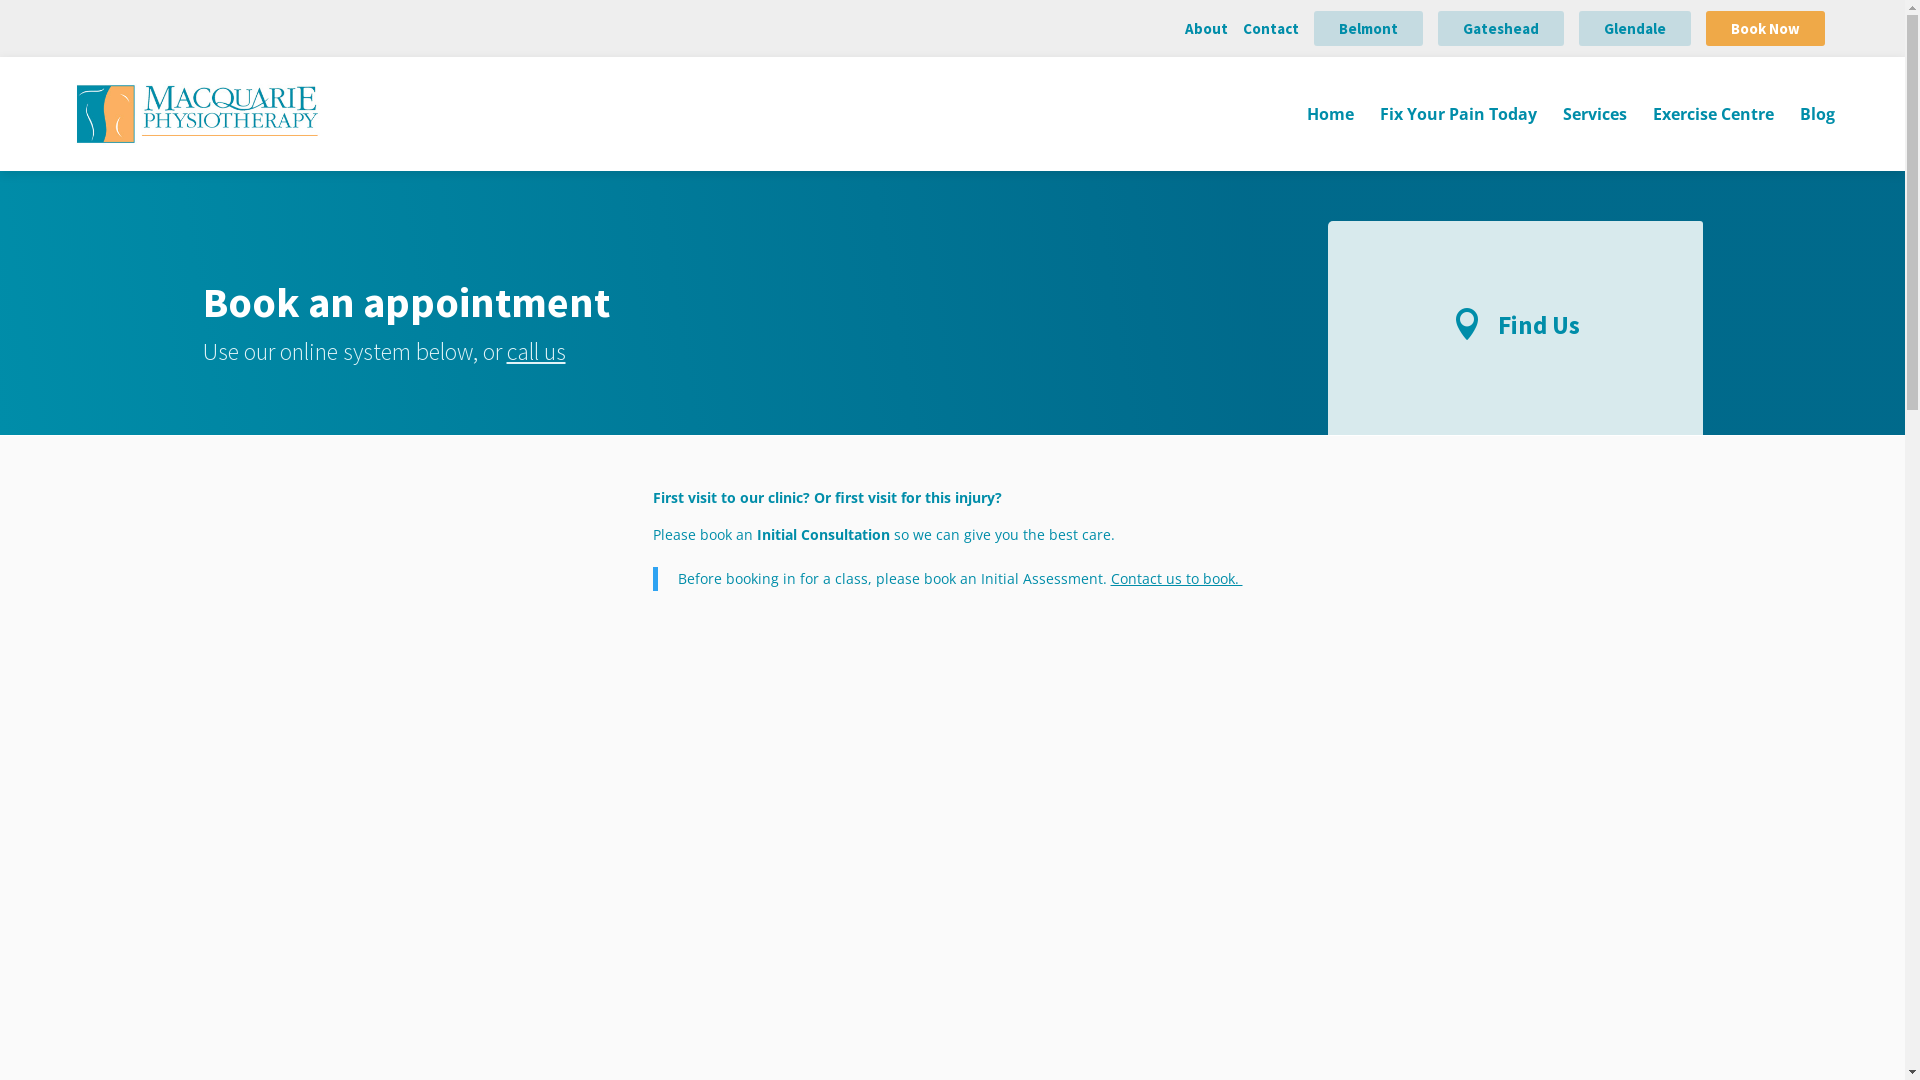  Describe the element at coordinates (536, 352) in the screenshot. I see `call us` at that location.